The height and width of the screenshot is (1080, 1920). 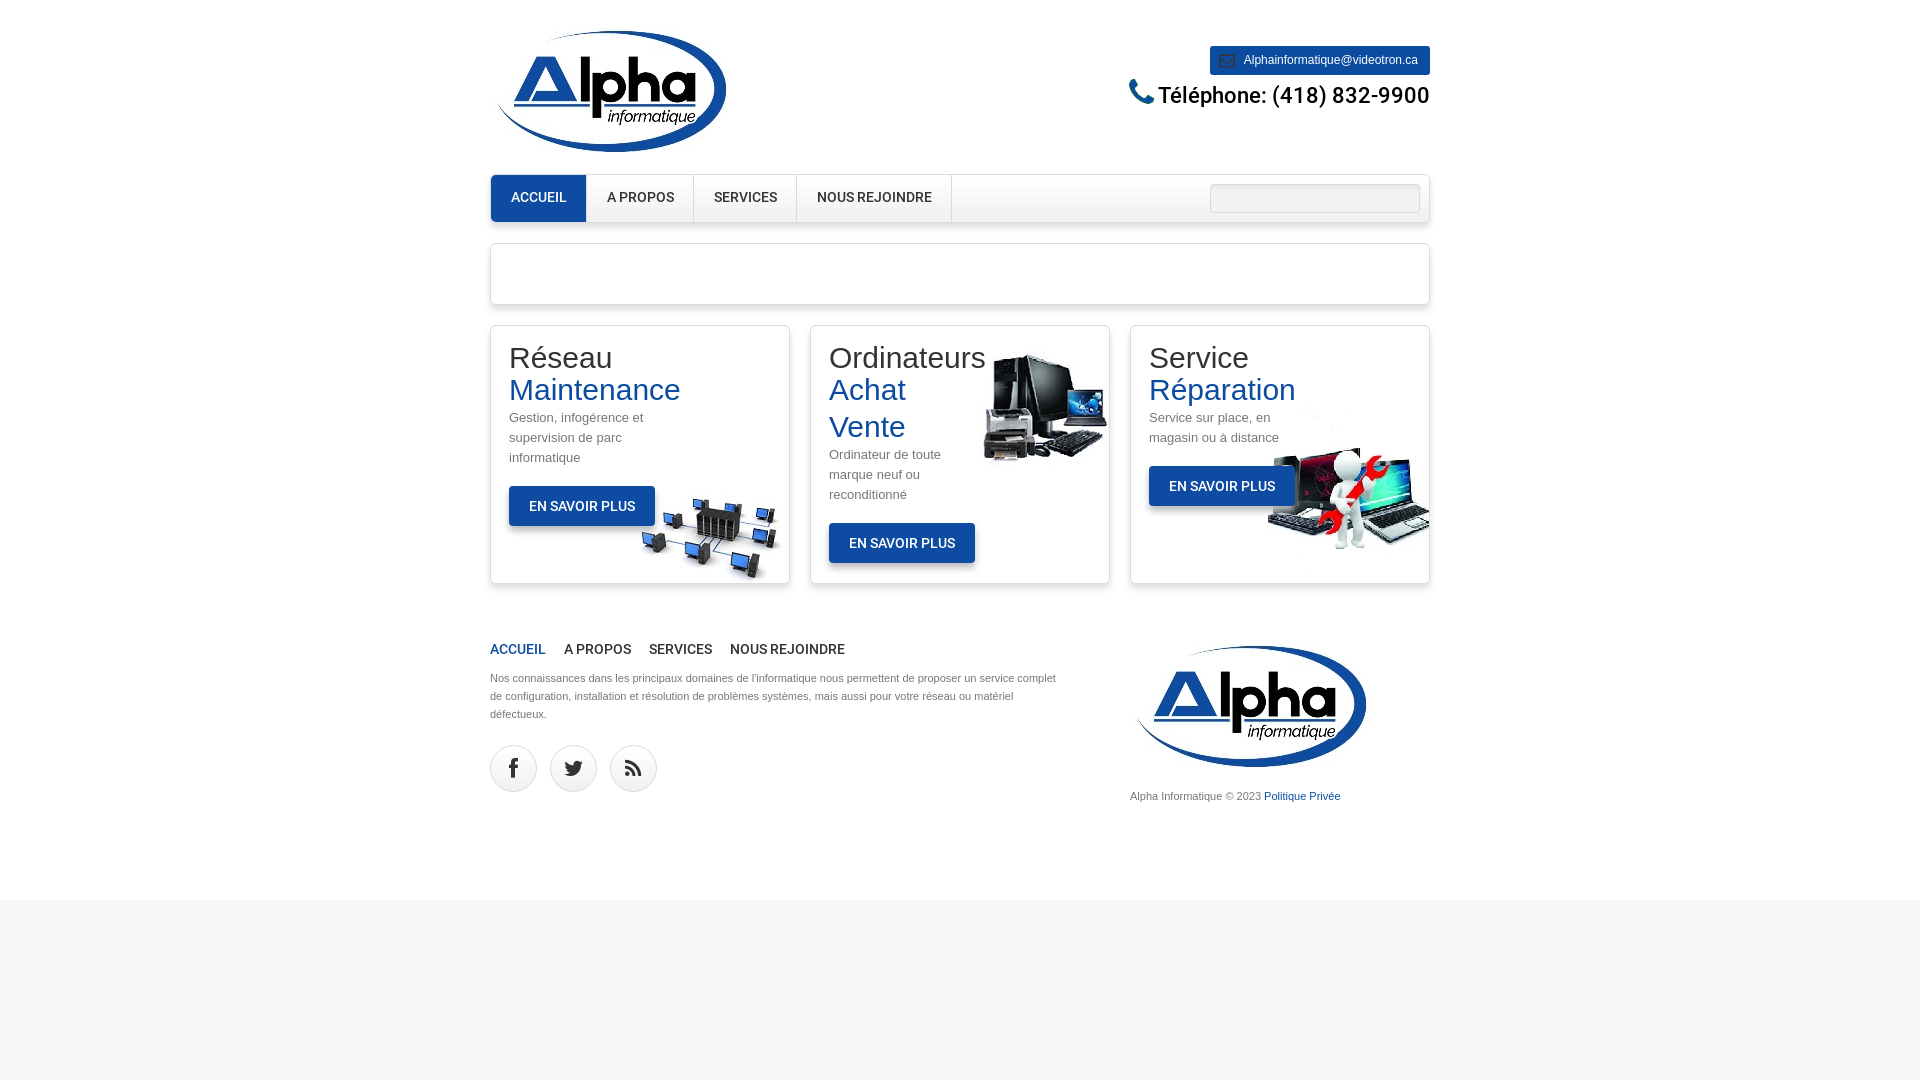 I want to click on SERVICES, so click(x=746, y=198).